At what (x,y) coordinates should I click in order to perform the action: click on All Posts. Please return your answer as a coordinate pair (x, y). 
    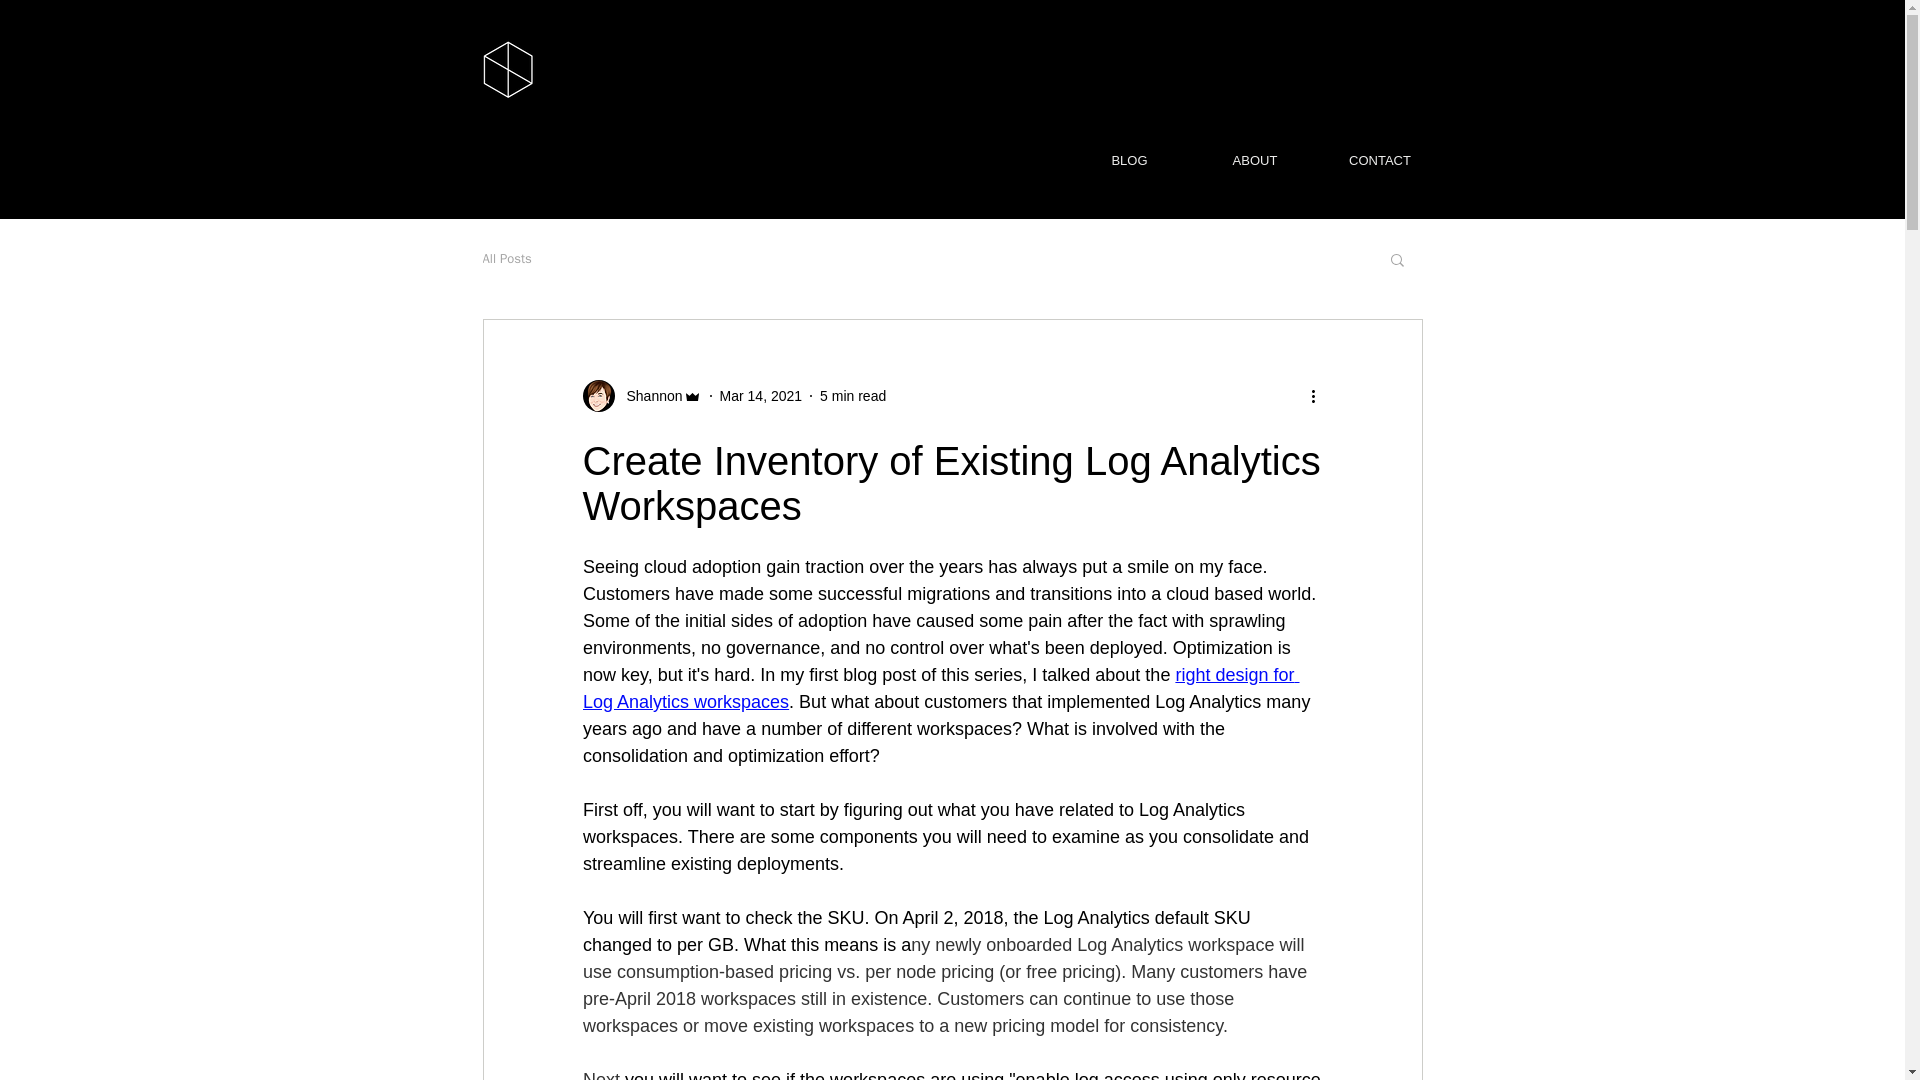
    Looking at the image, I should click on (506, 258).